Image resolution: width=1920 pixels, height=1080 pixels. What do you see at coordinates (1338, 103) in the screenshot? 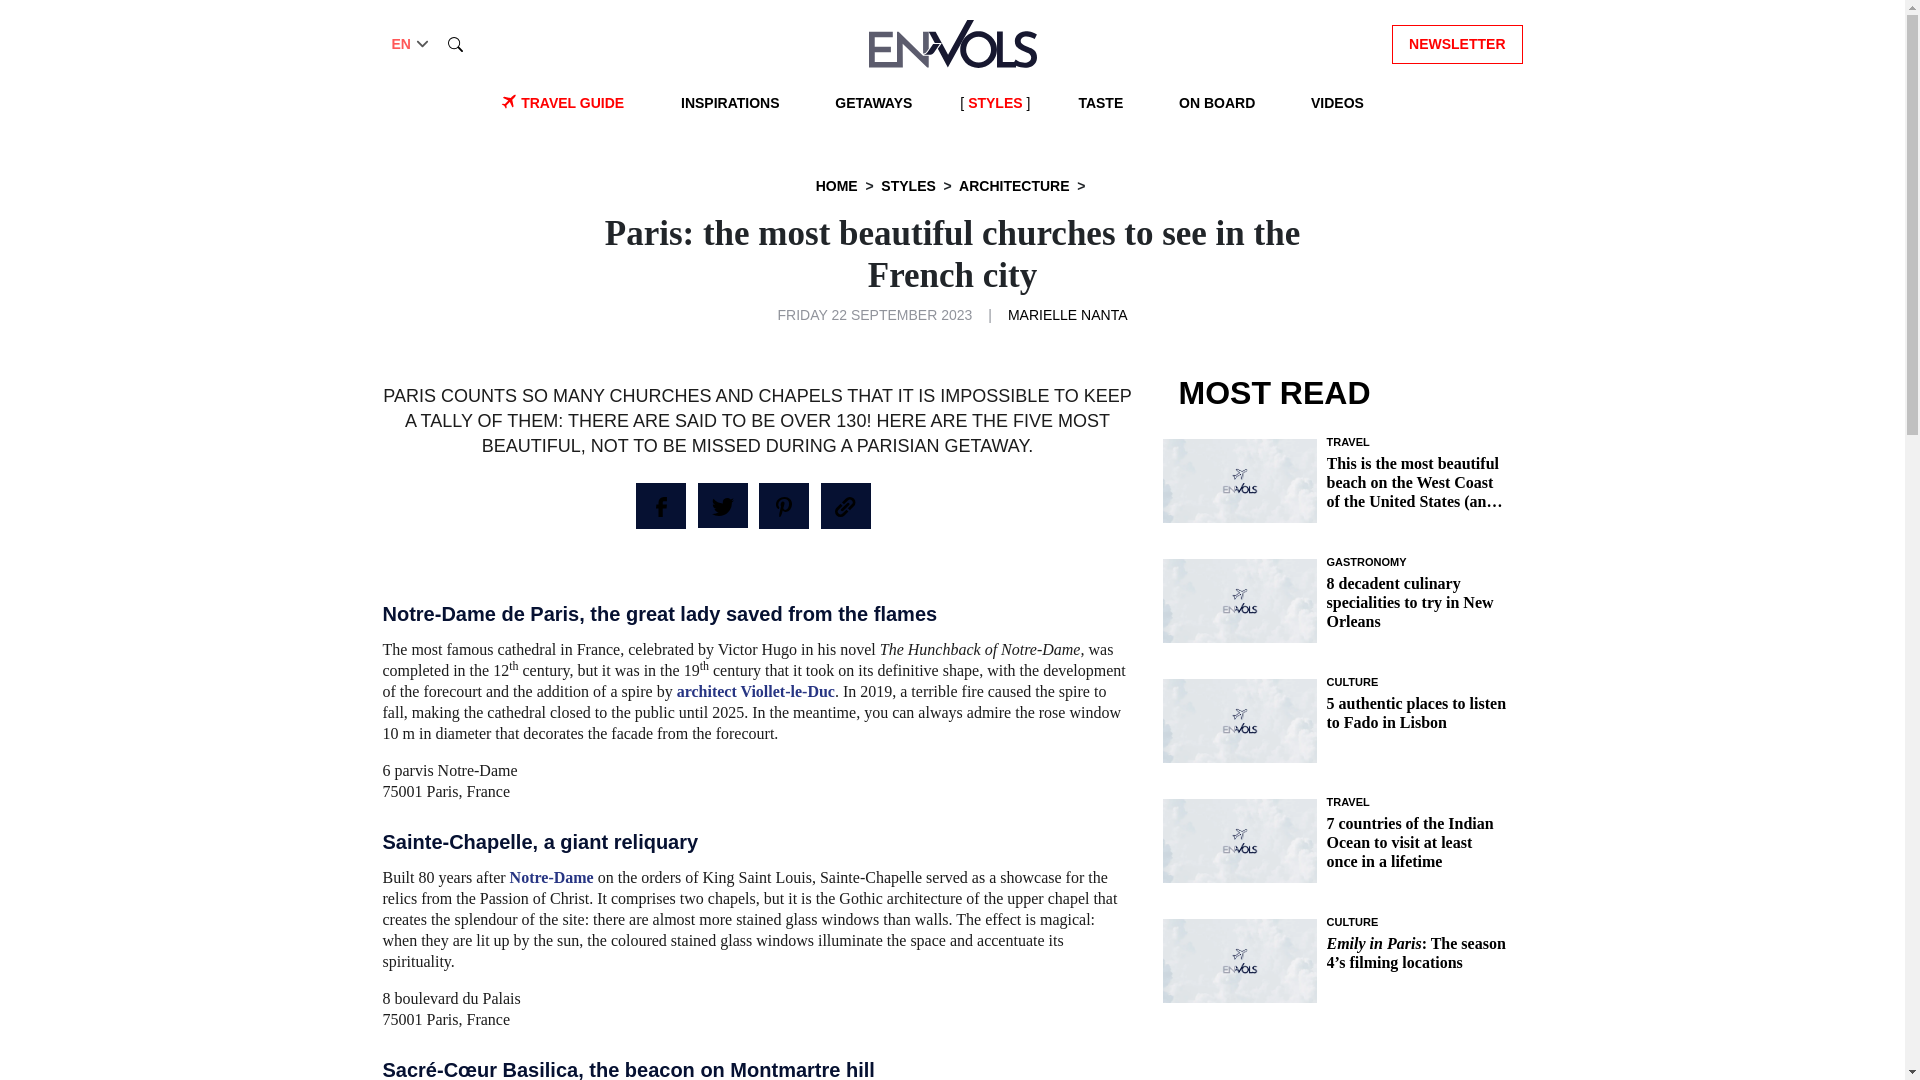
I see `VIDEOS` at bounding box center [1338, 103].